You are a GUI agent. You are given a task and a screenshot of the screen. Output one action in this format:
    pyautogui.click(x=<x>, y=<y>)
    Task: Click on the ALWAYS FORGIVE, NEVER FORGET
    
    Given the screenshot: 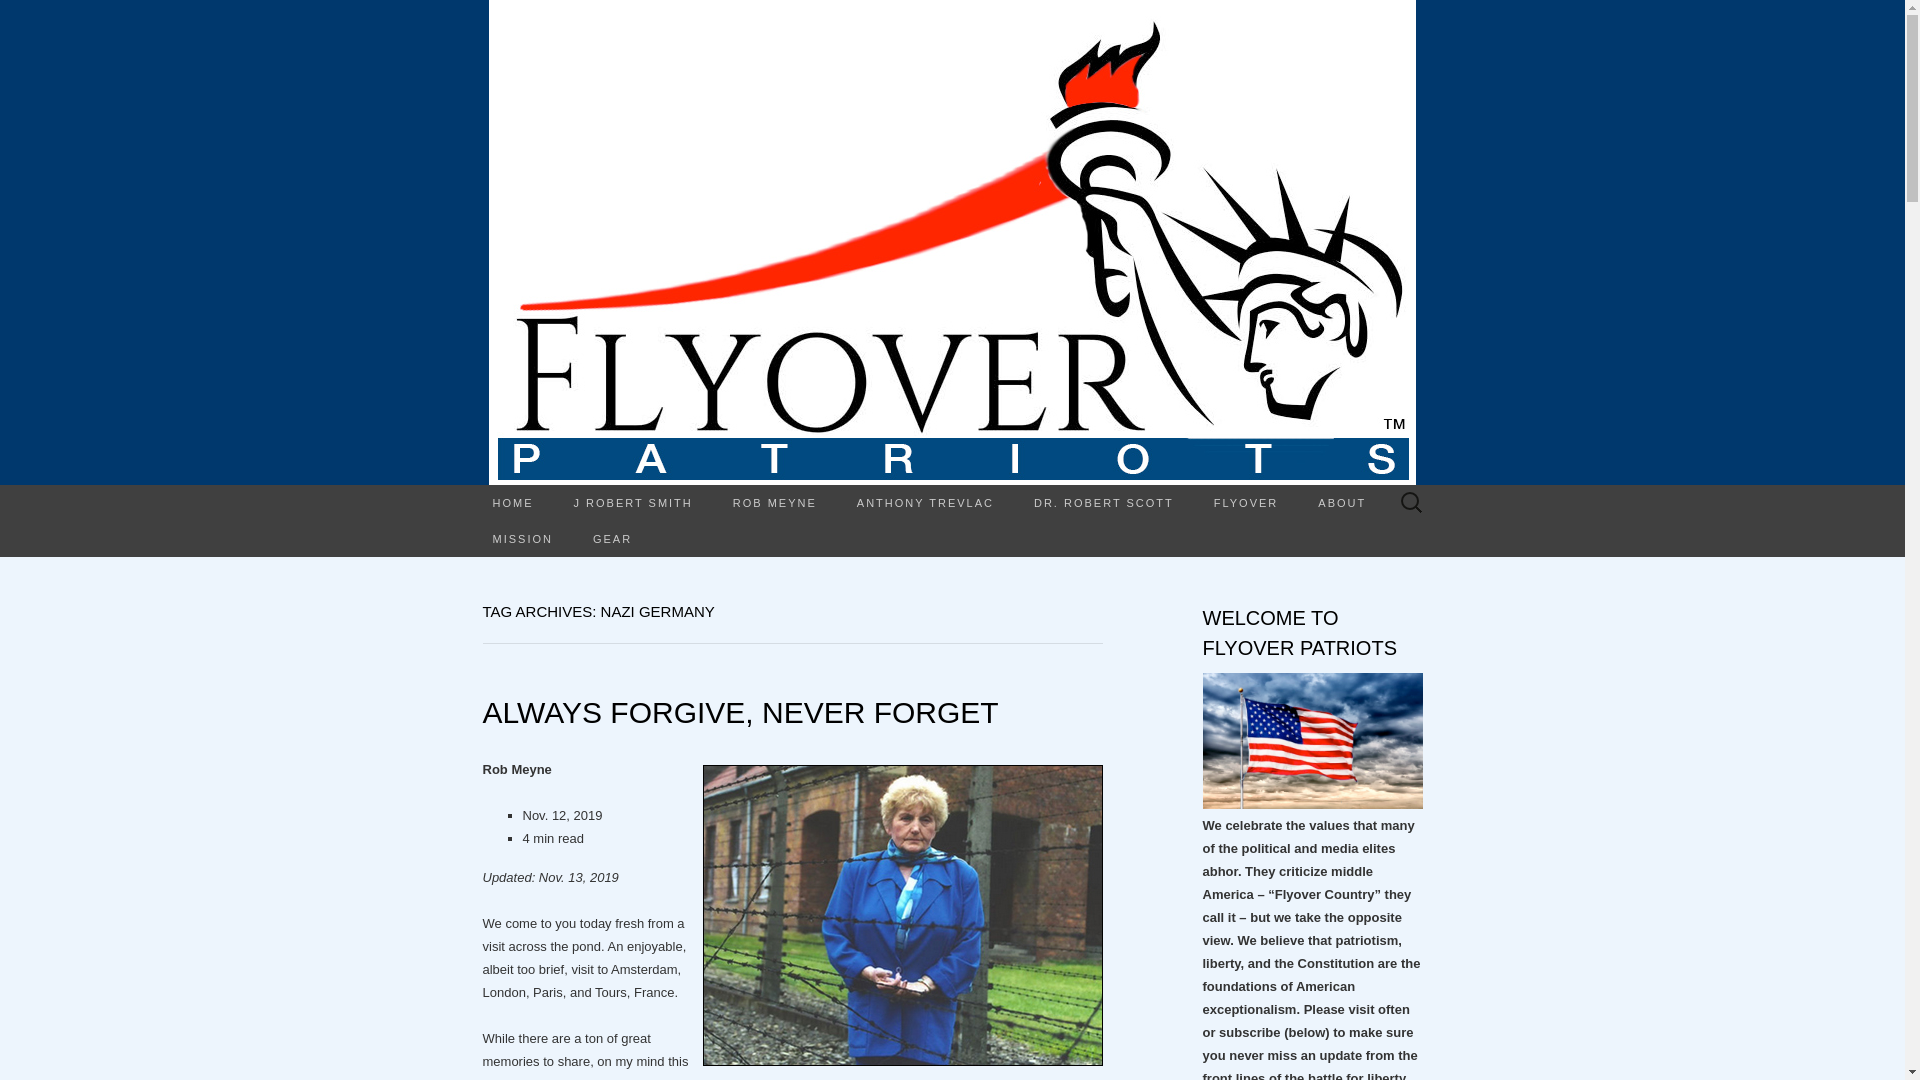 What is the action you would take?
    pyautogui.click(x=740, y=712)
    